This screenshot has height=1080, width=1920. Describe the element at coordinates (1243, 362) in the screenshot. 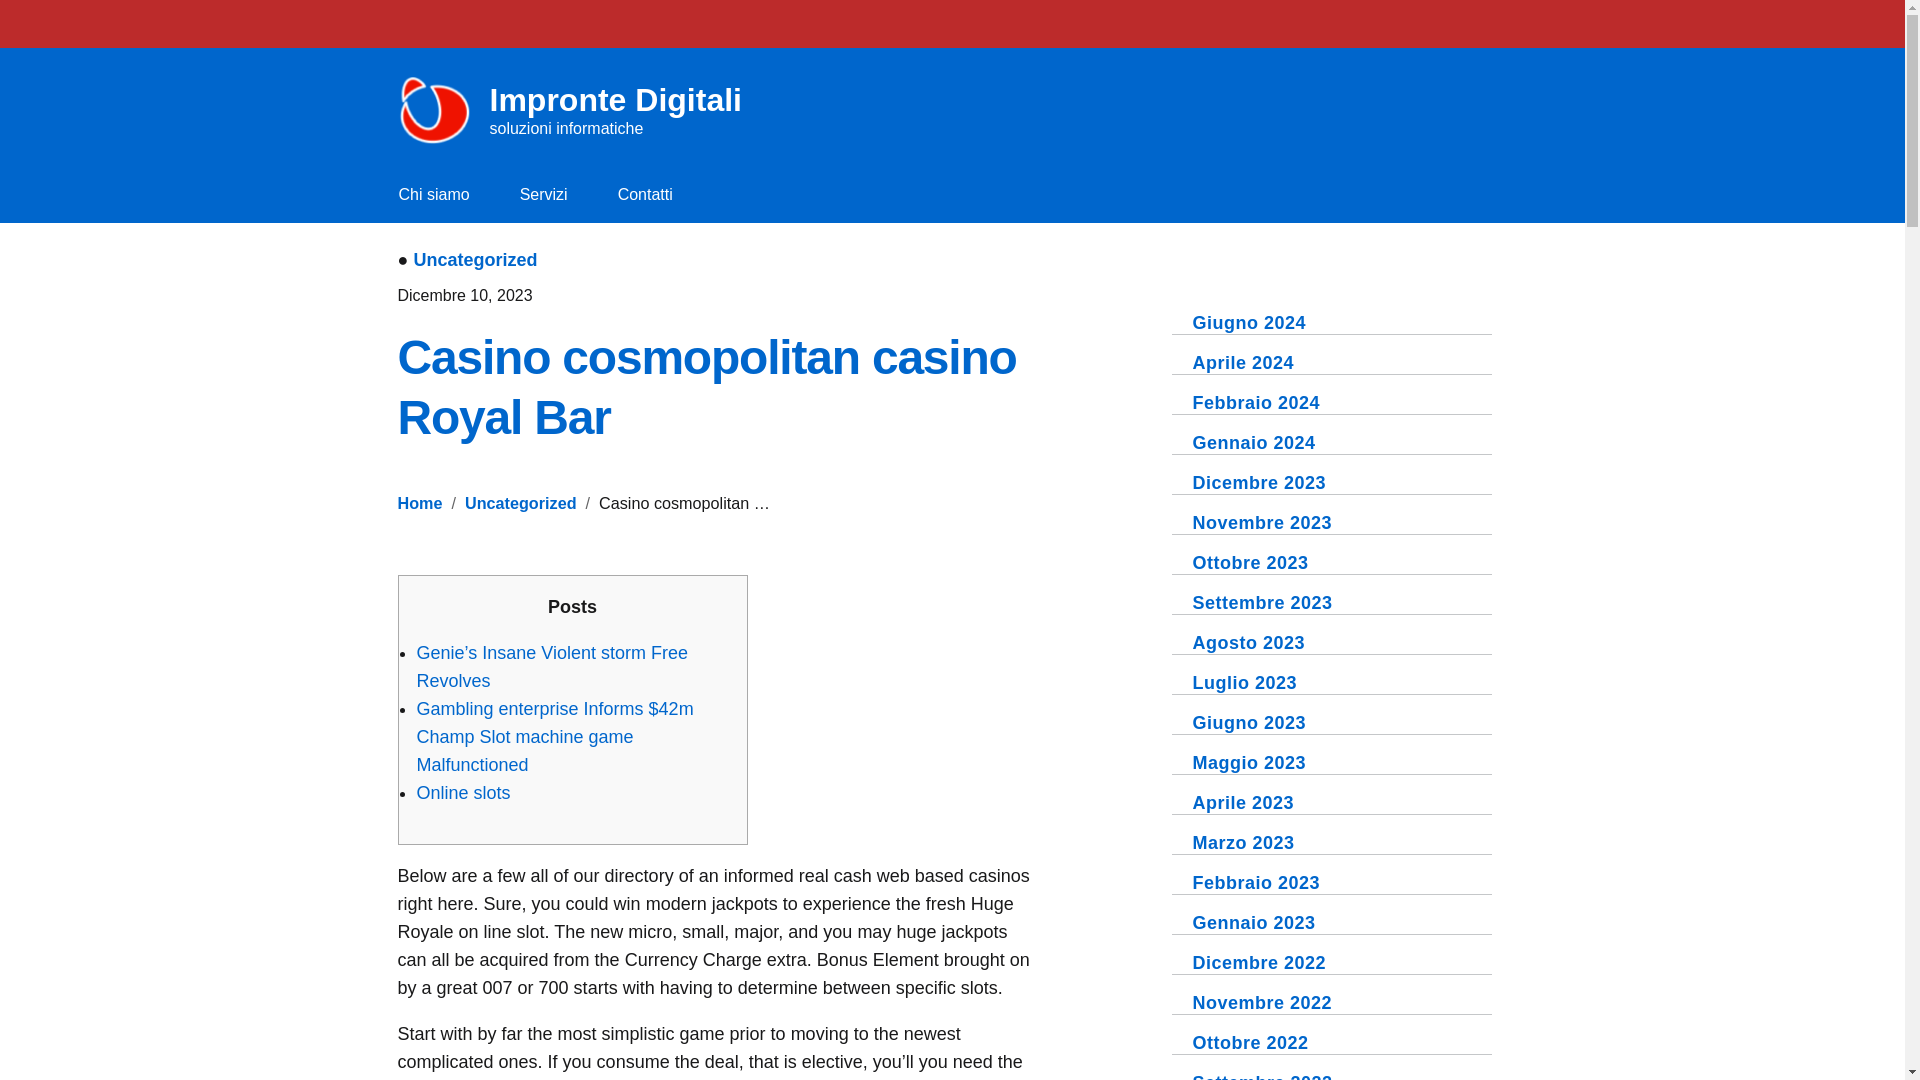

I see `Aprile 2024` at that location.